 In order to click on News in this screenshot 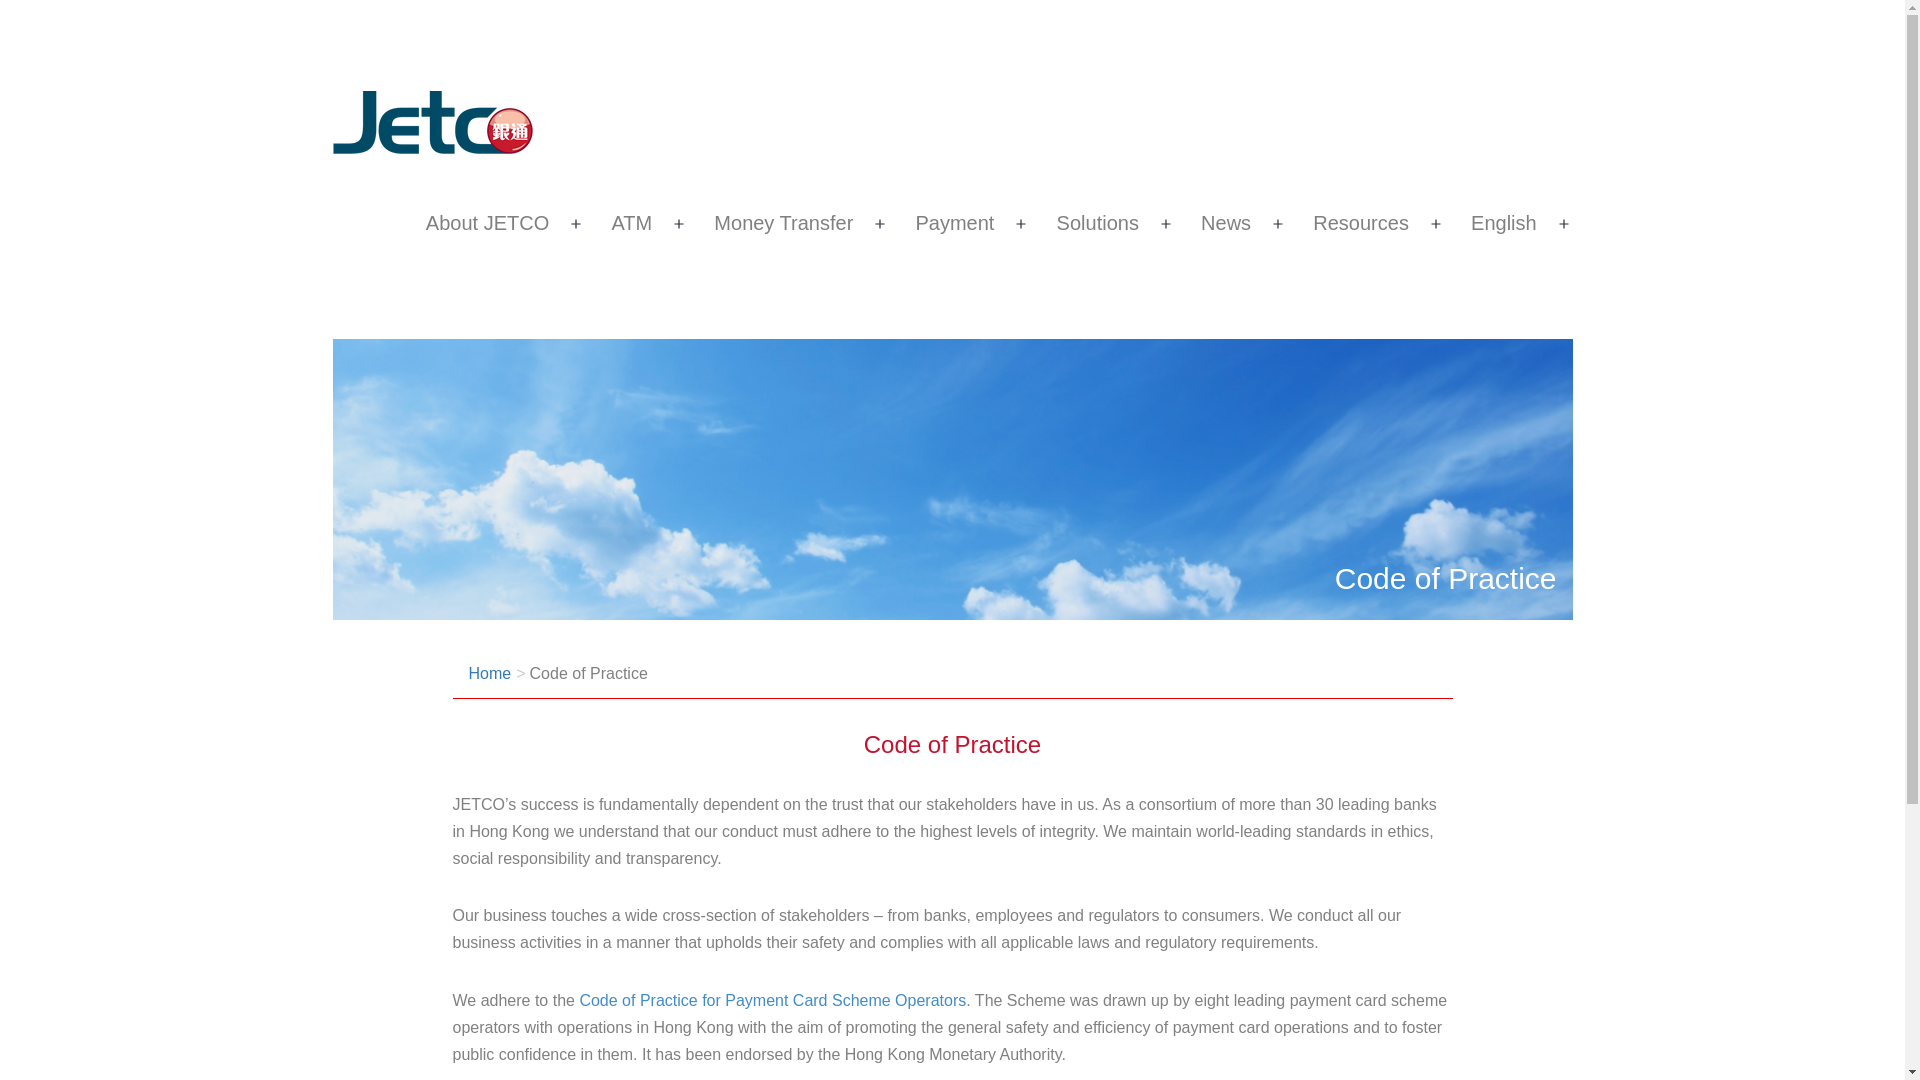, I will do `click(1226, 224)`.